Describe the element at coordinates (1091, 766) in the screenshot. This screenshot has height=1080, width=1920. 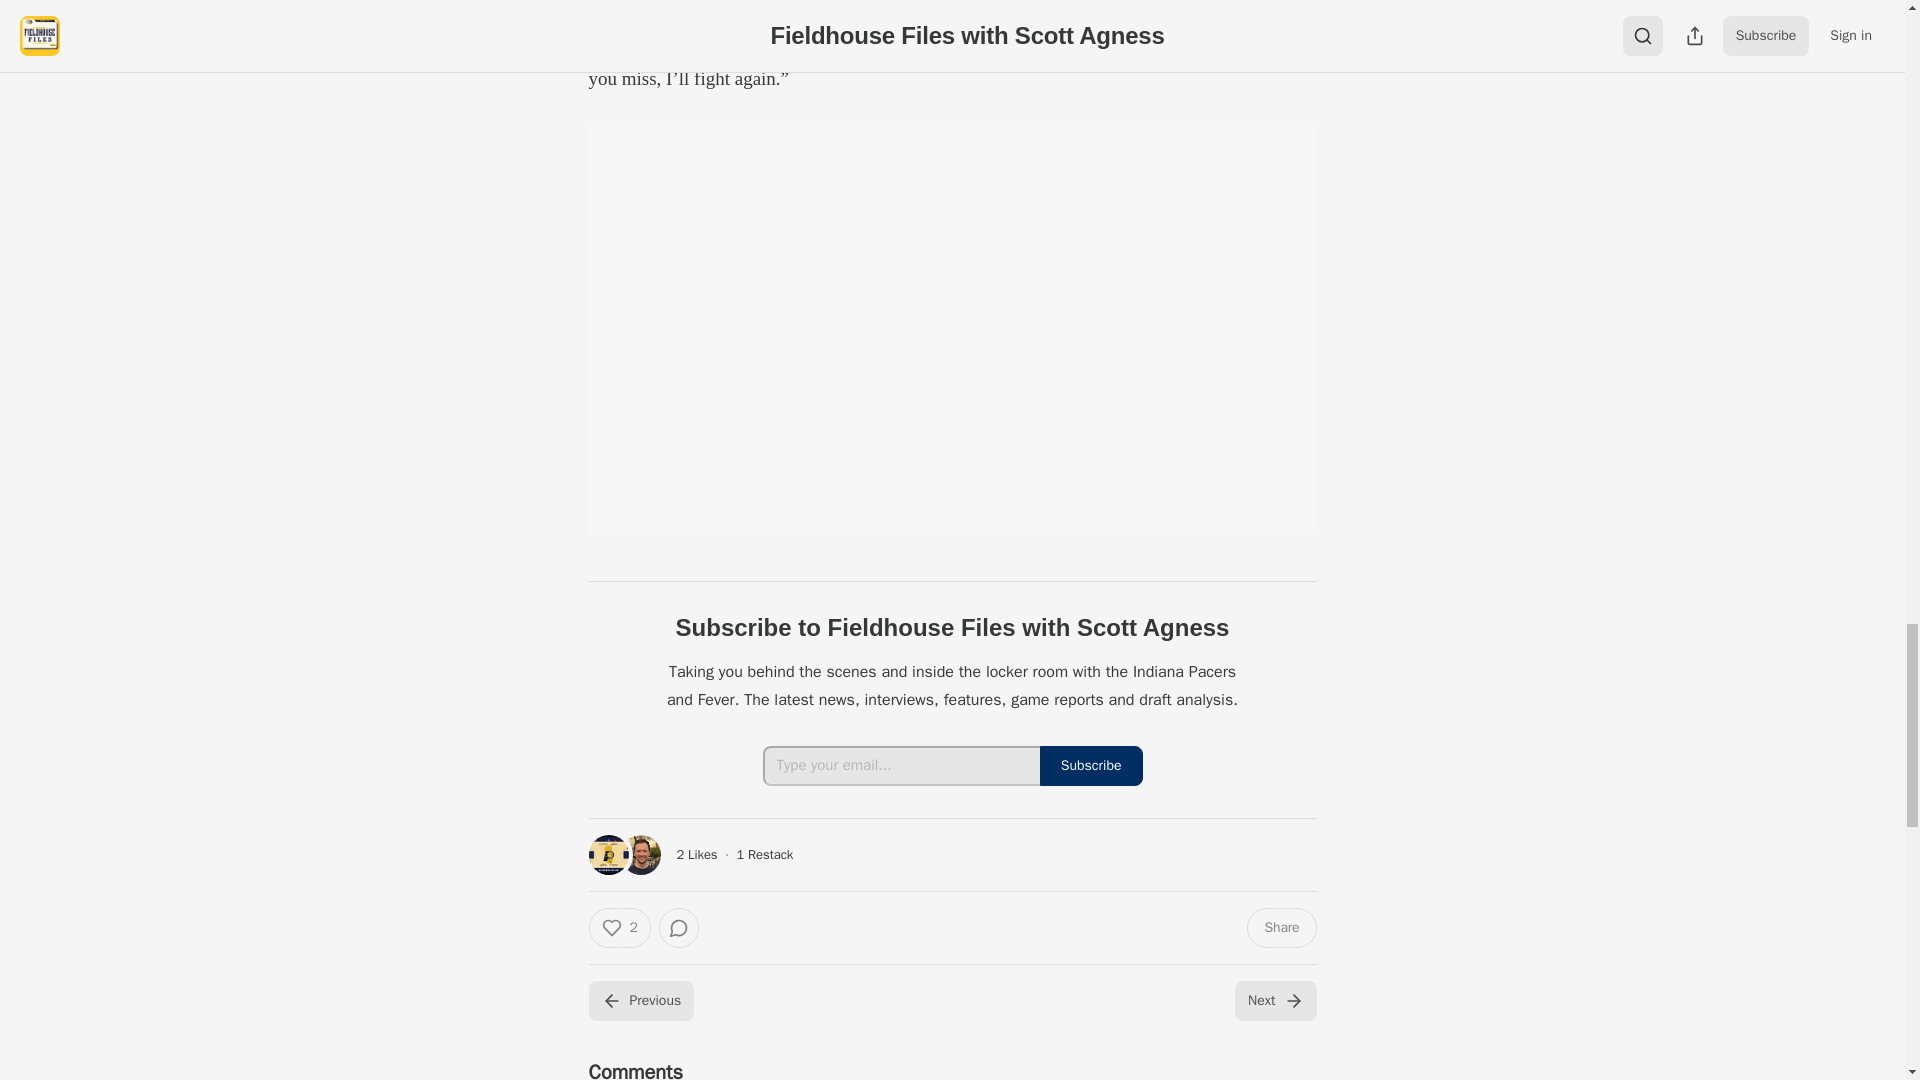
I see `Subscribe` at that location.